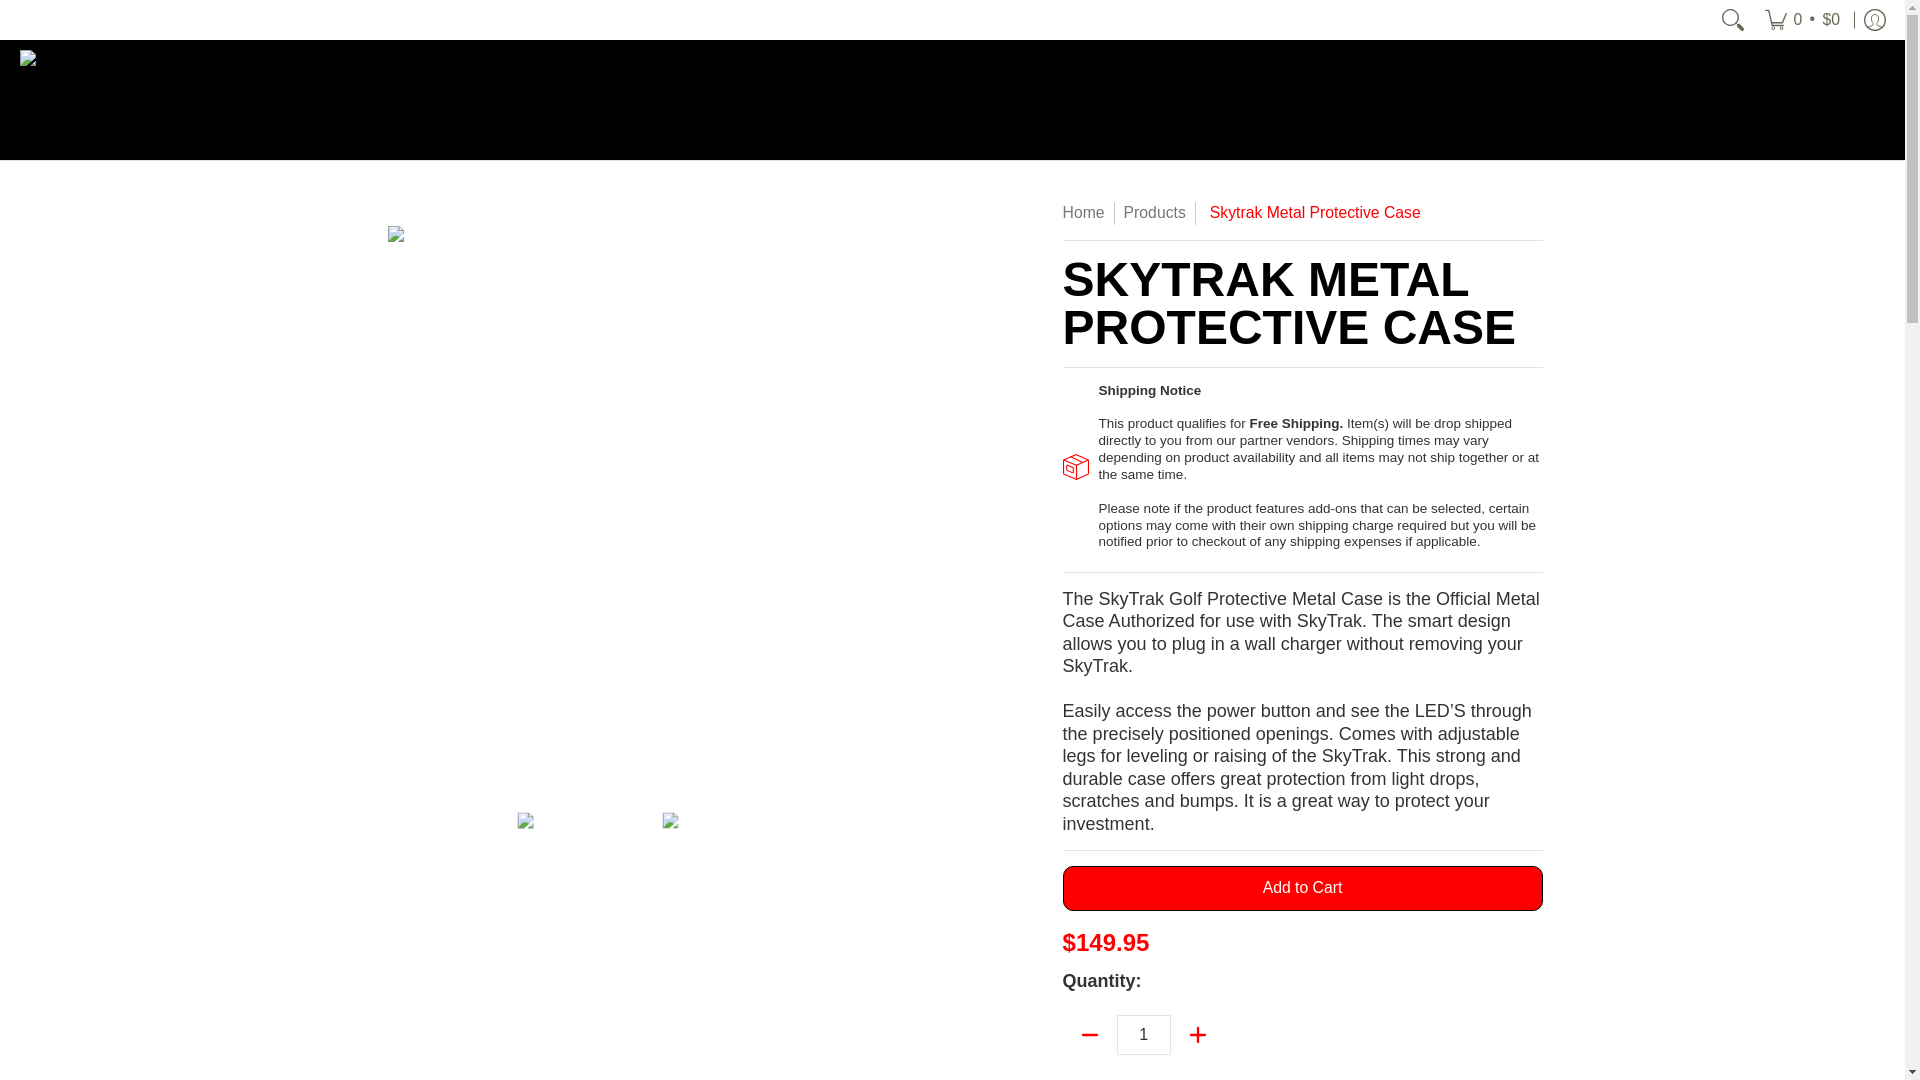  Describe the element at coordinates (1874, 20) in the screenshot. I see `Log in` at that location.